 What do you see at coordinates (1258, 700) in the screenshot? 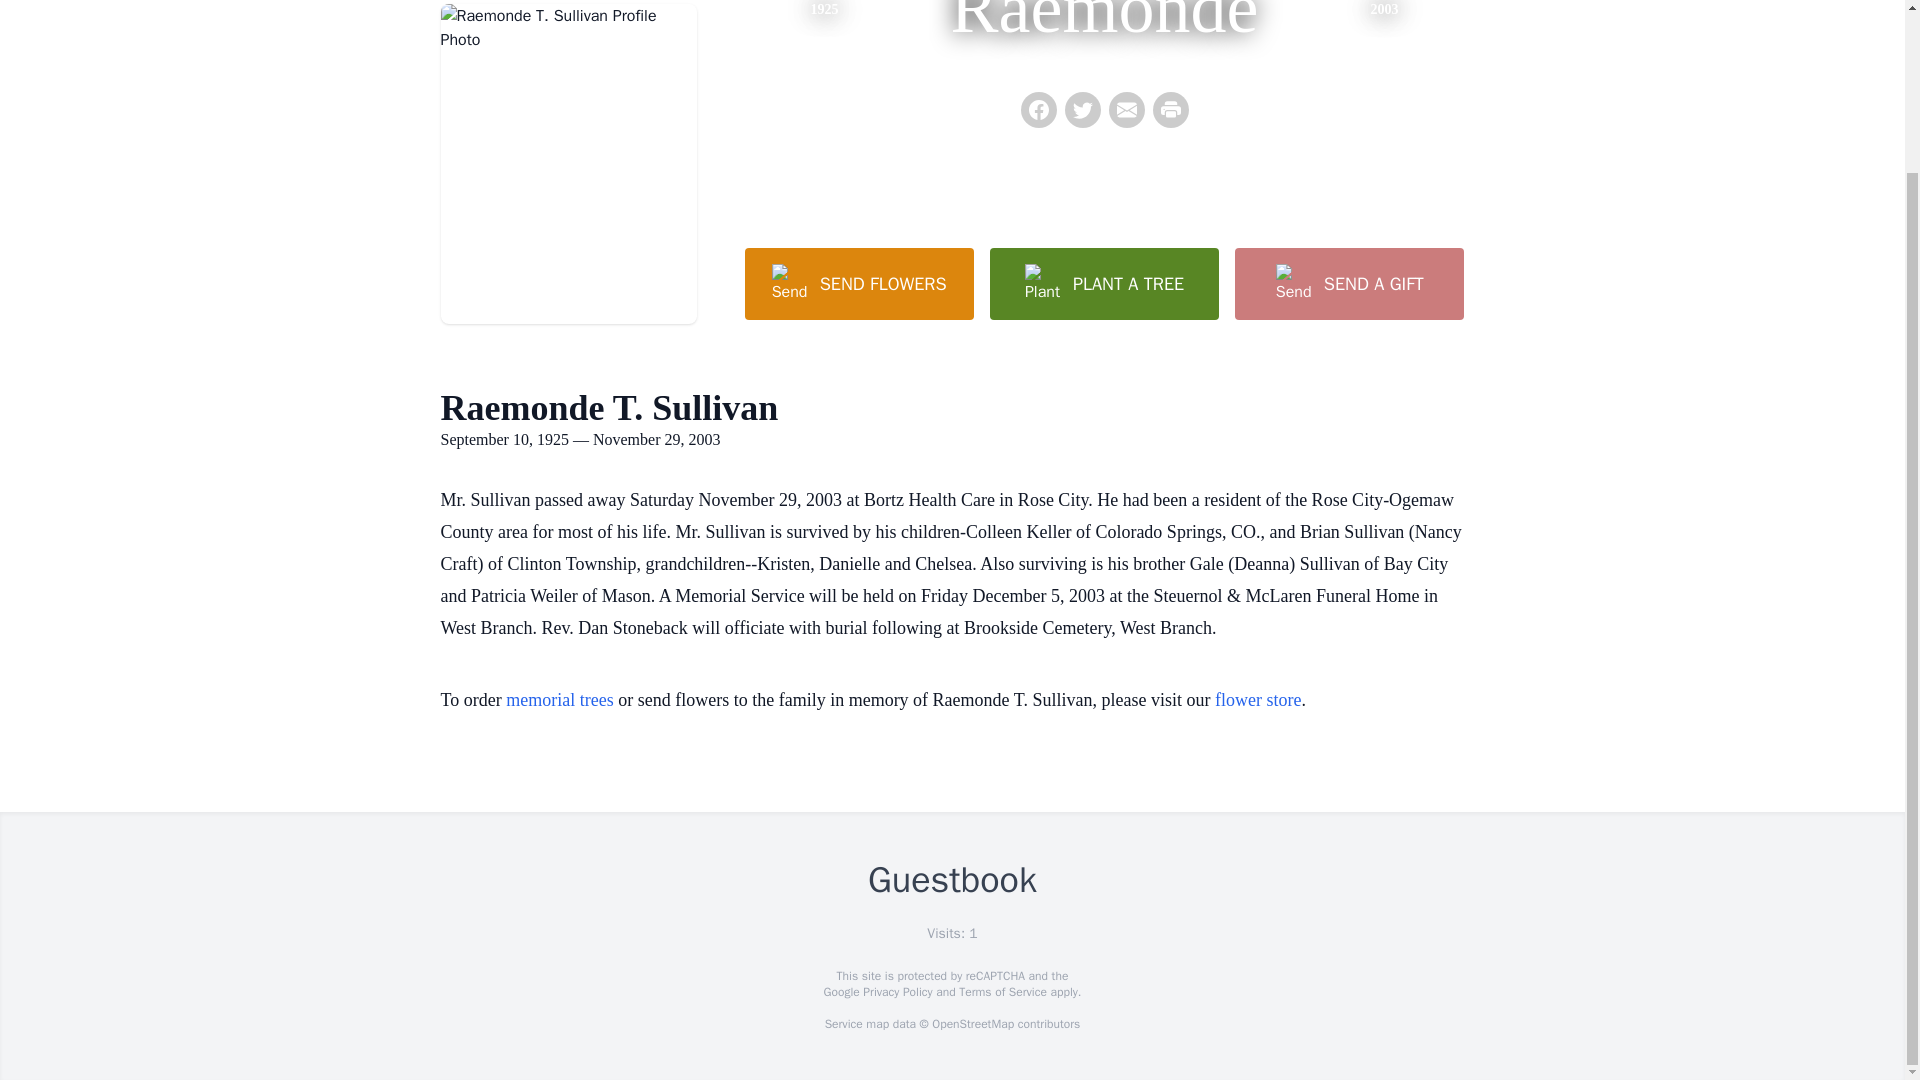
I see `flower store` at bounding box center [1258, 700].